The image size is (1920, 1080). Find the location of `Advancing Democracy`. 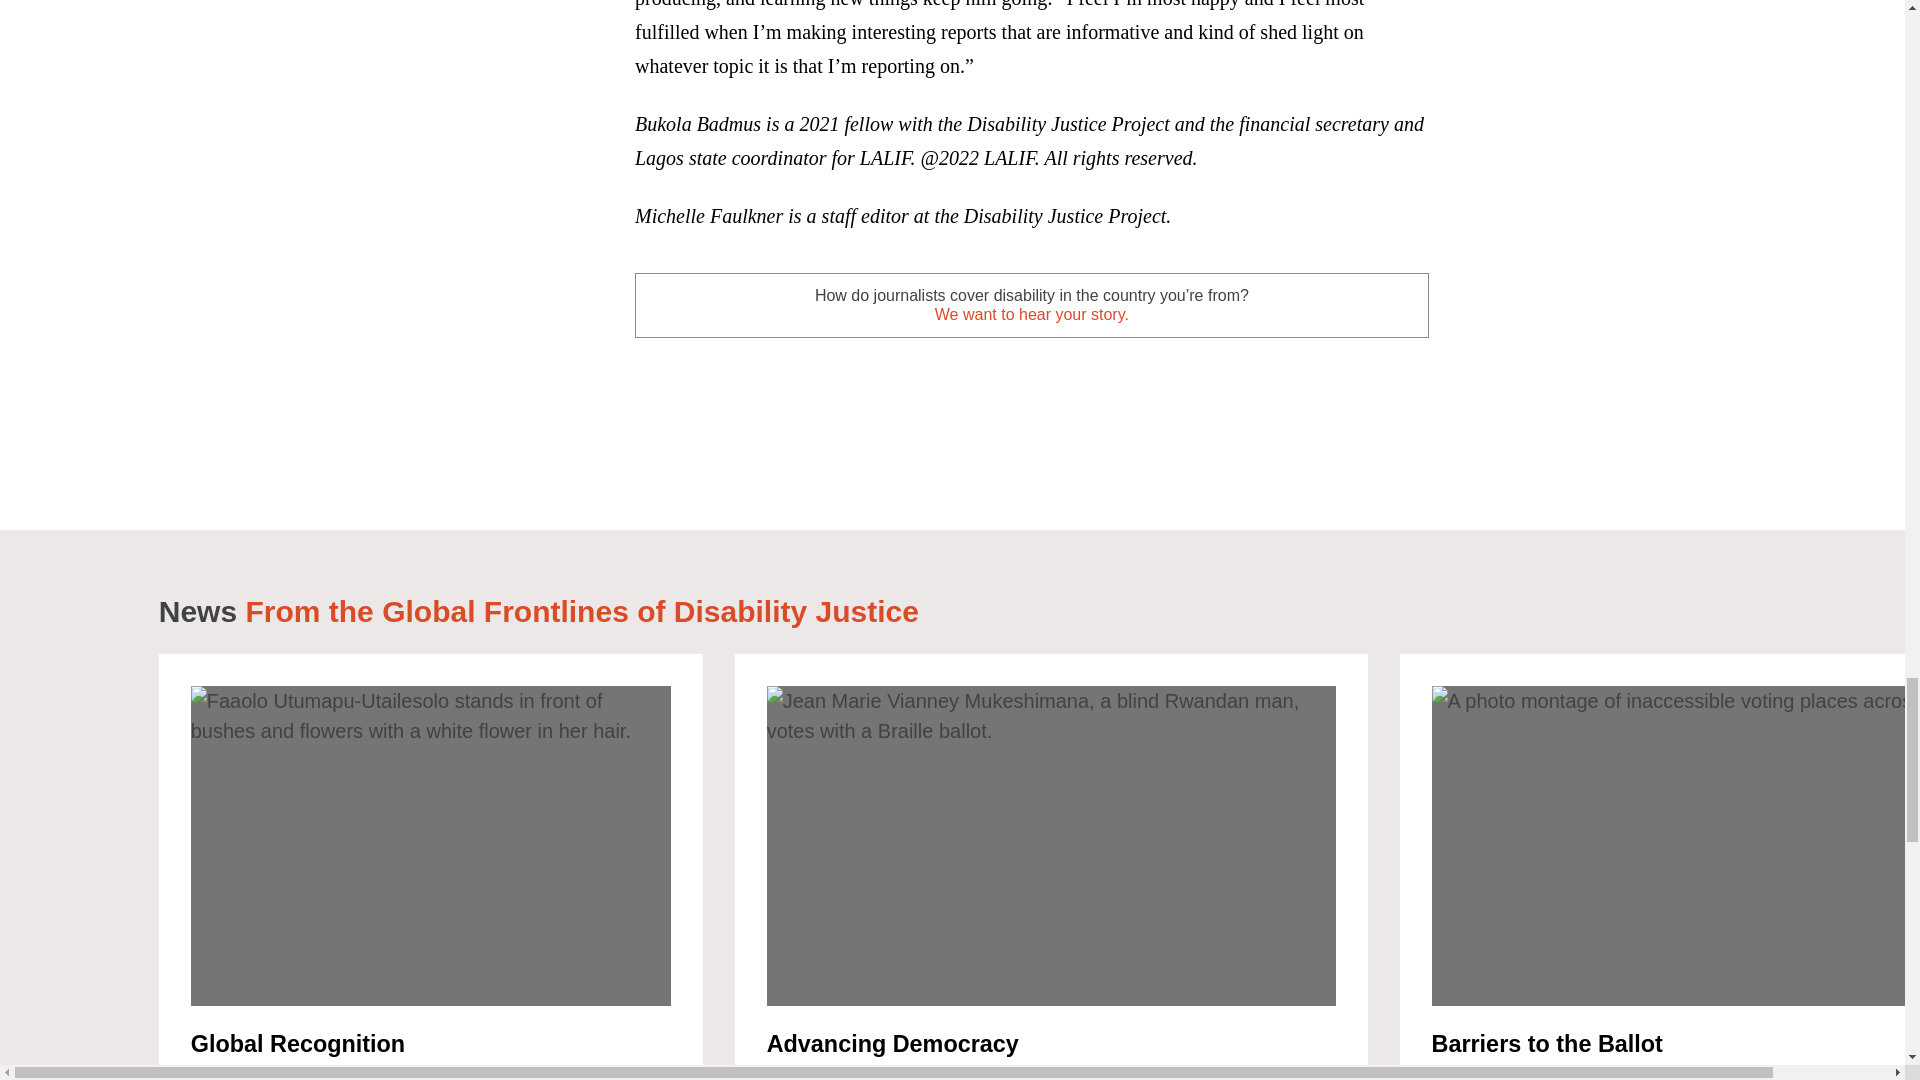

Advancing Democracy is located at coordinates (892, 1044).